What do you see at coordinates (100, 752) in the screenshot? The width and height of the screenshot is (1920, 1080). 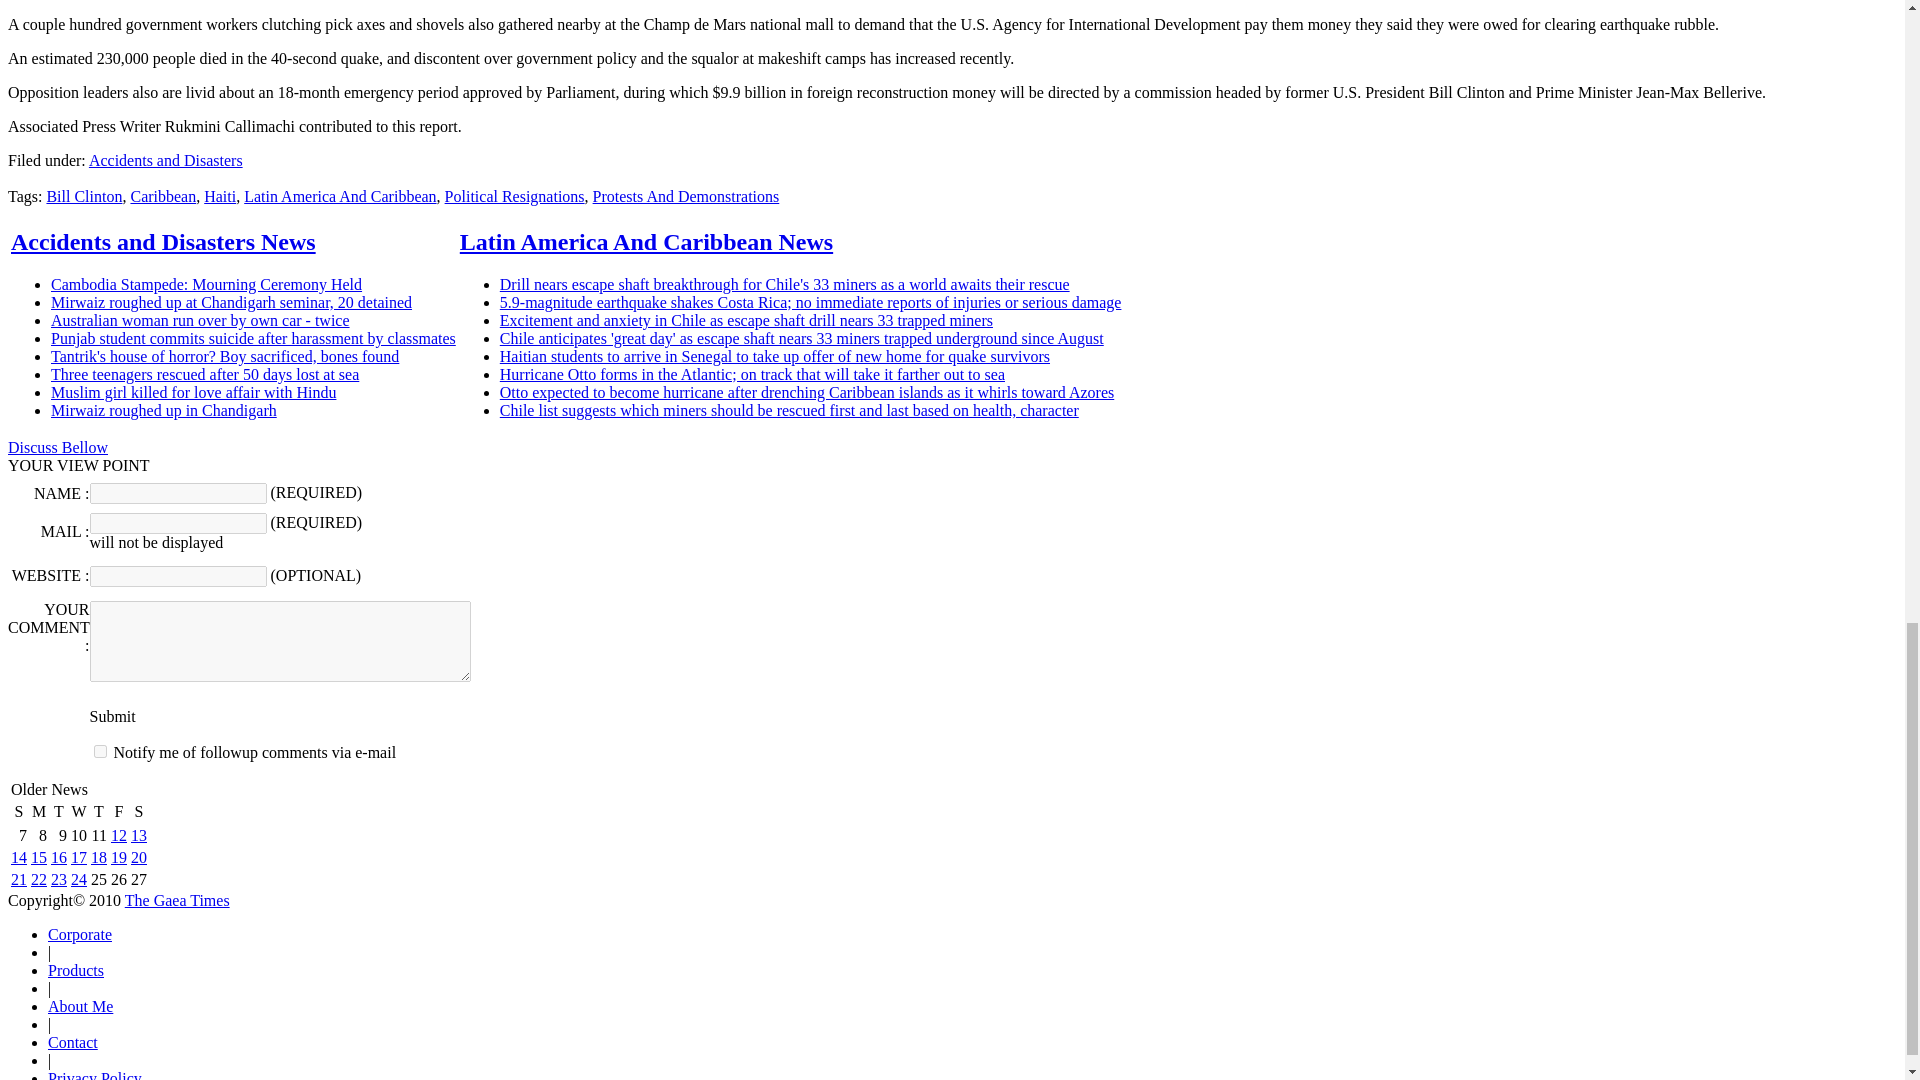 I see `subscribe` at bounding box center [100, 752].